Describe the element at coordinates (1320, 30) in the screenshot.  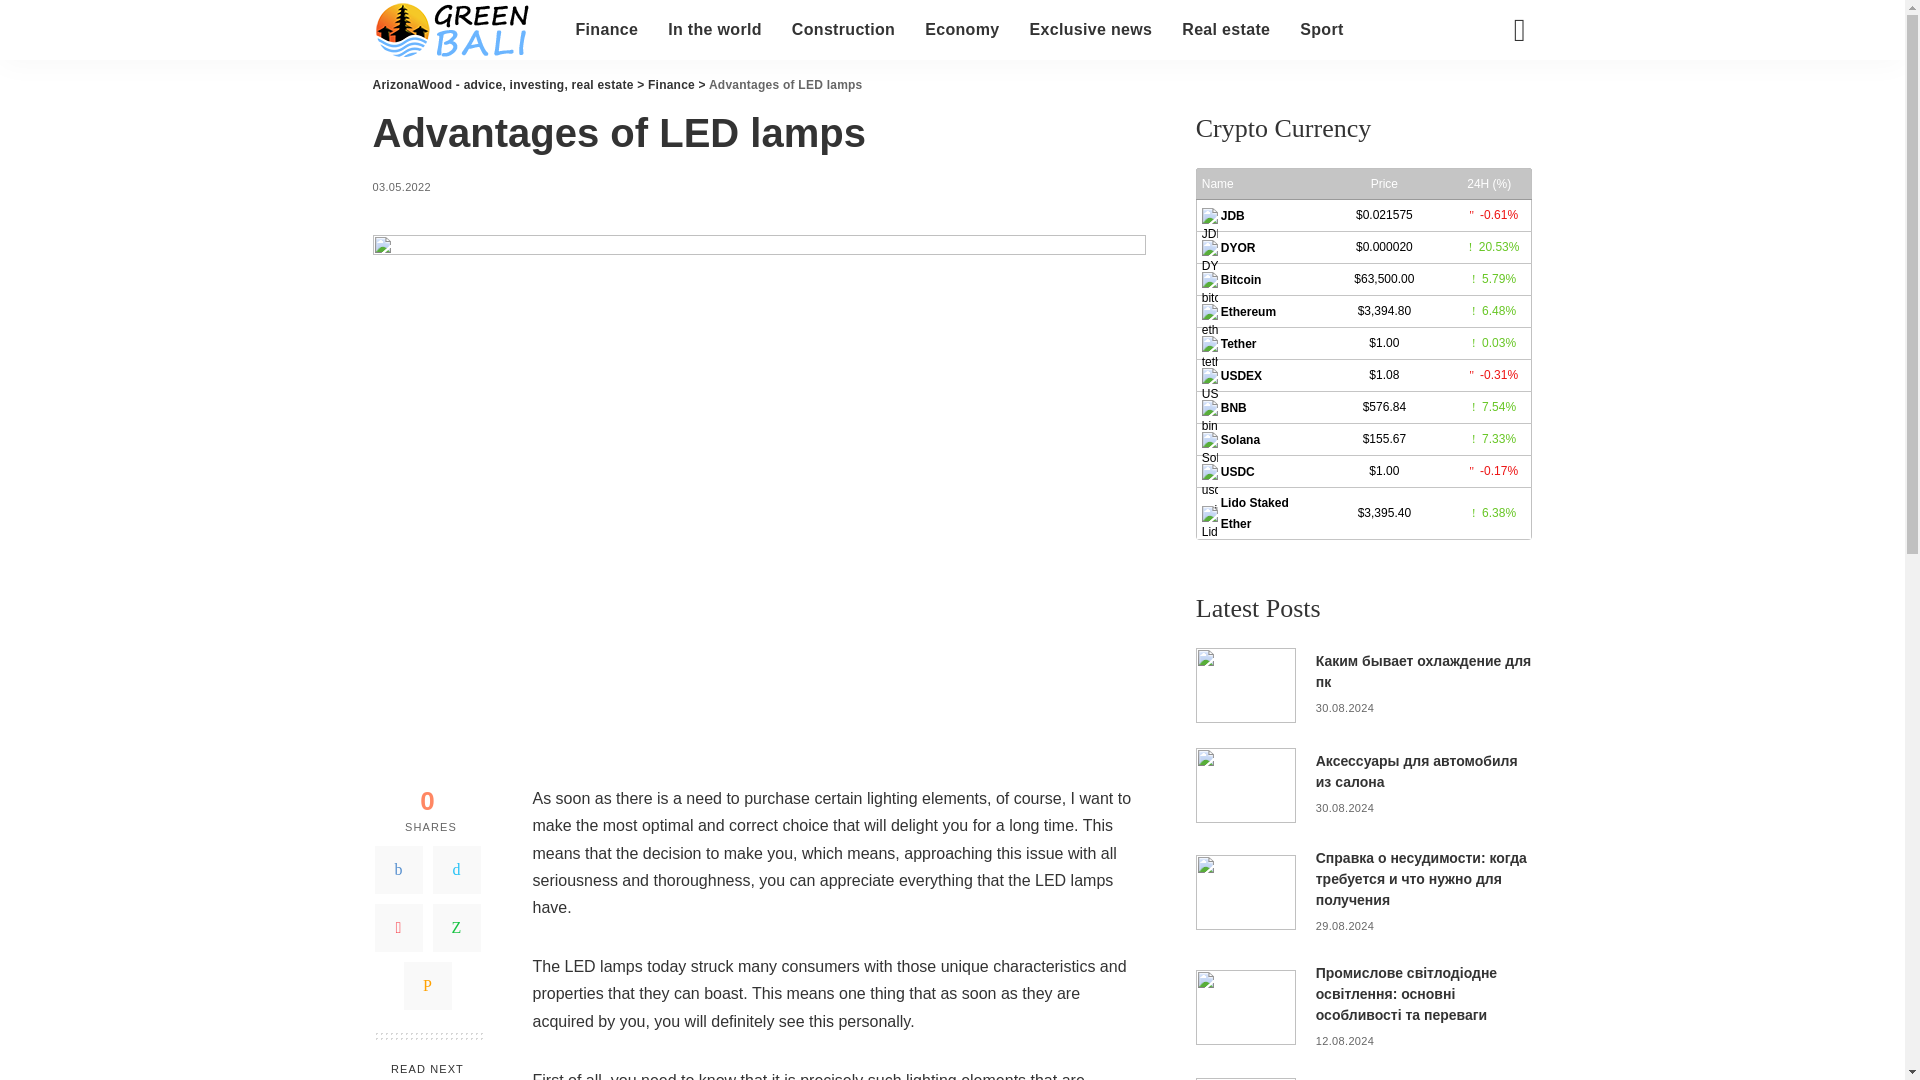
I see `Sport` at that location.